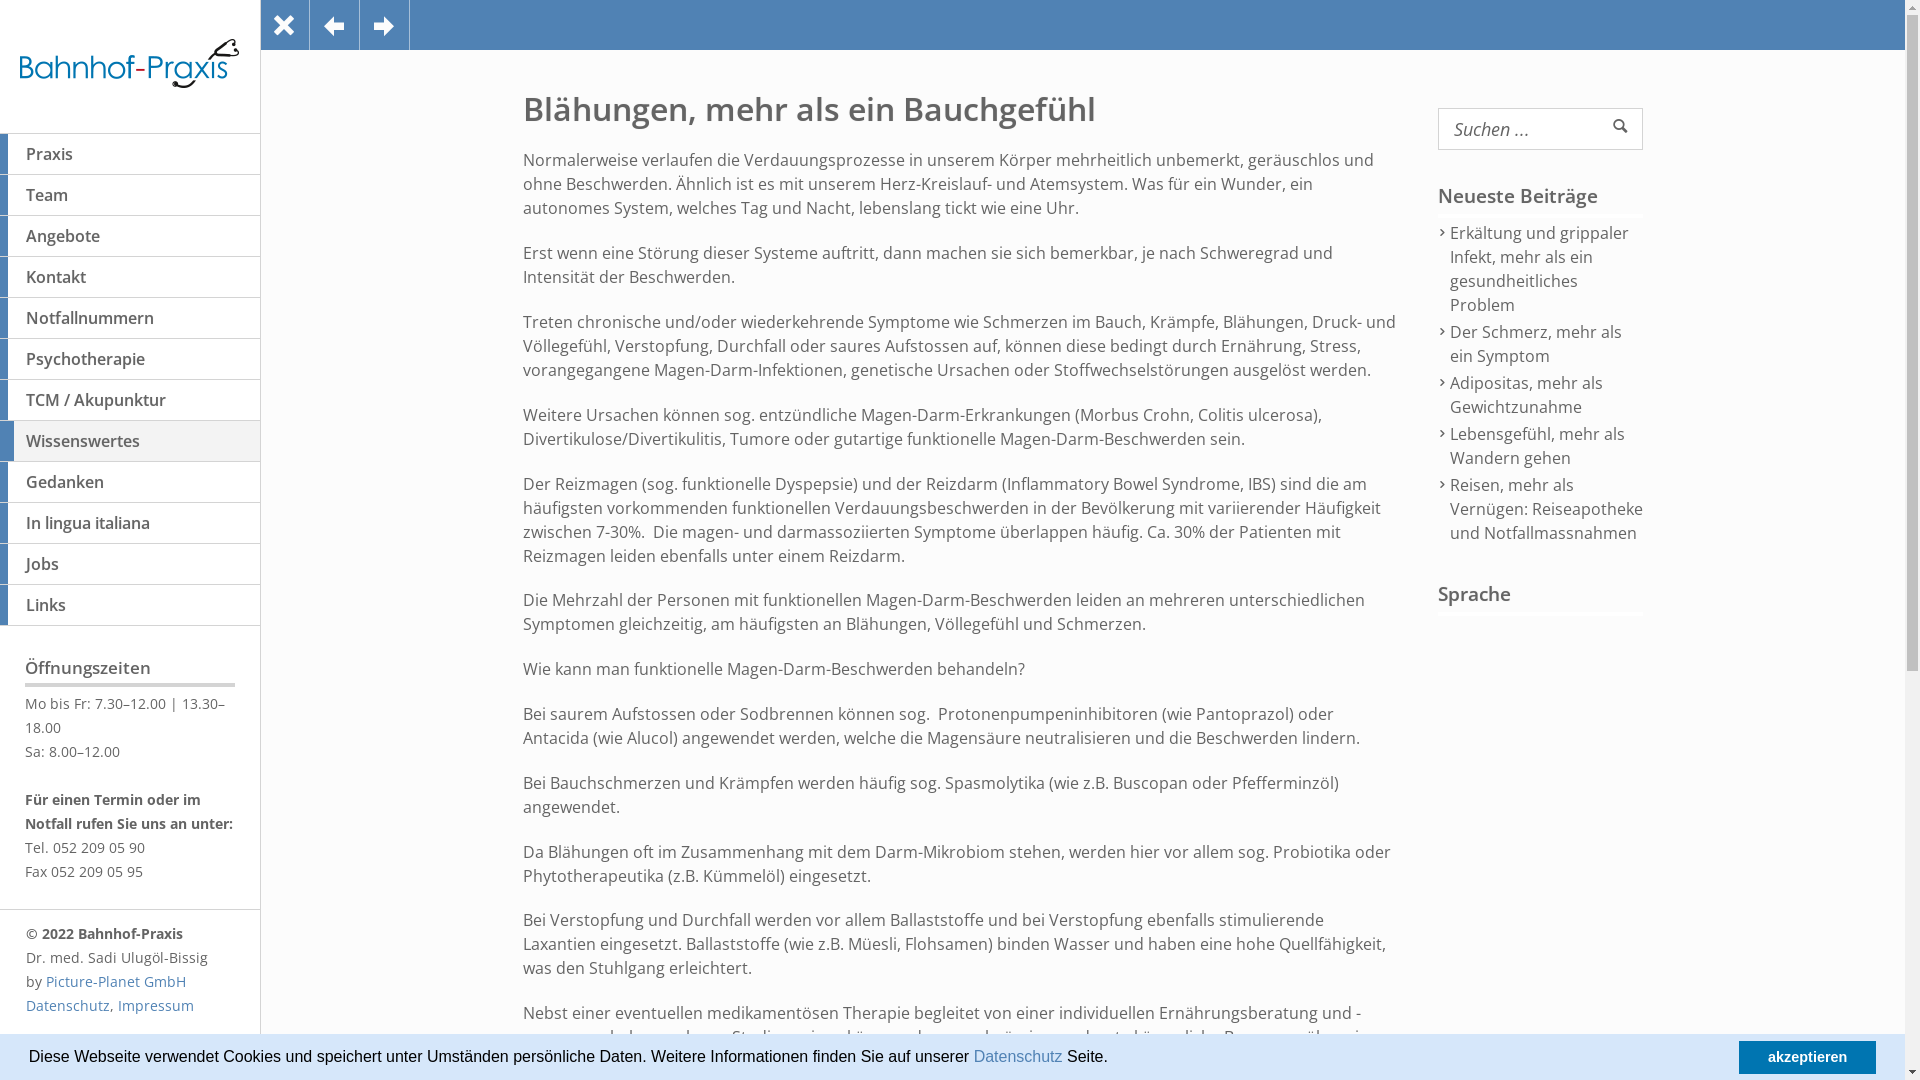 This screenshot has width=1920, height=1080. Describe the element at coordinates (156, 1006) in the screenshot. I see `Impressum` at that location.